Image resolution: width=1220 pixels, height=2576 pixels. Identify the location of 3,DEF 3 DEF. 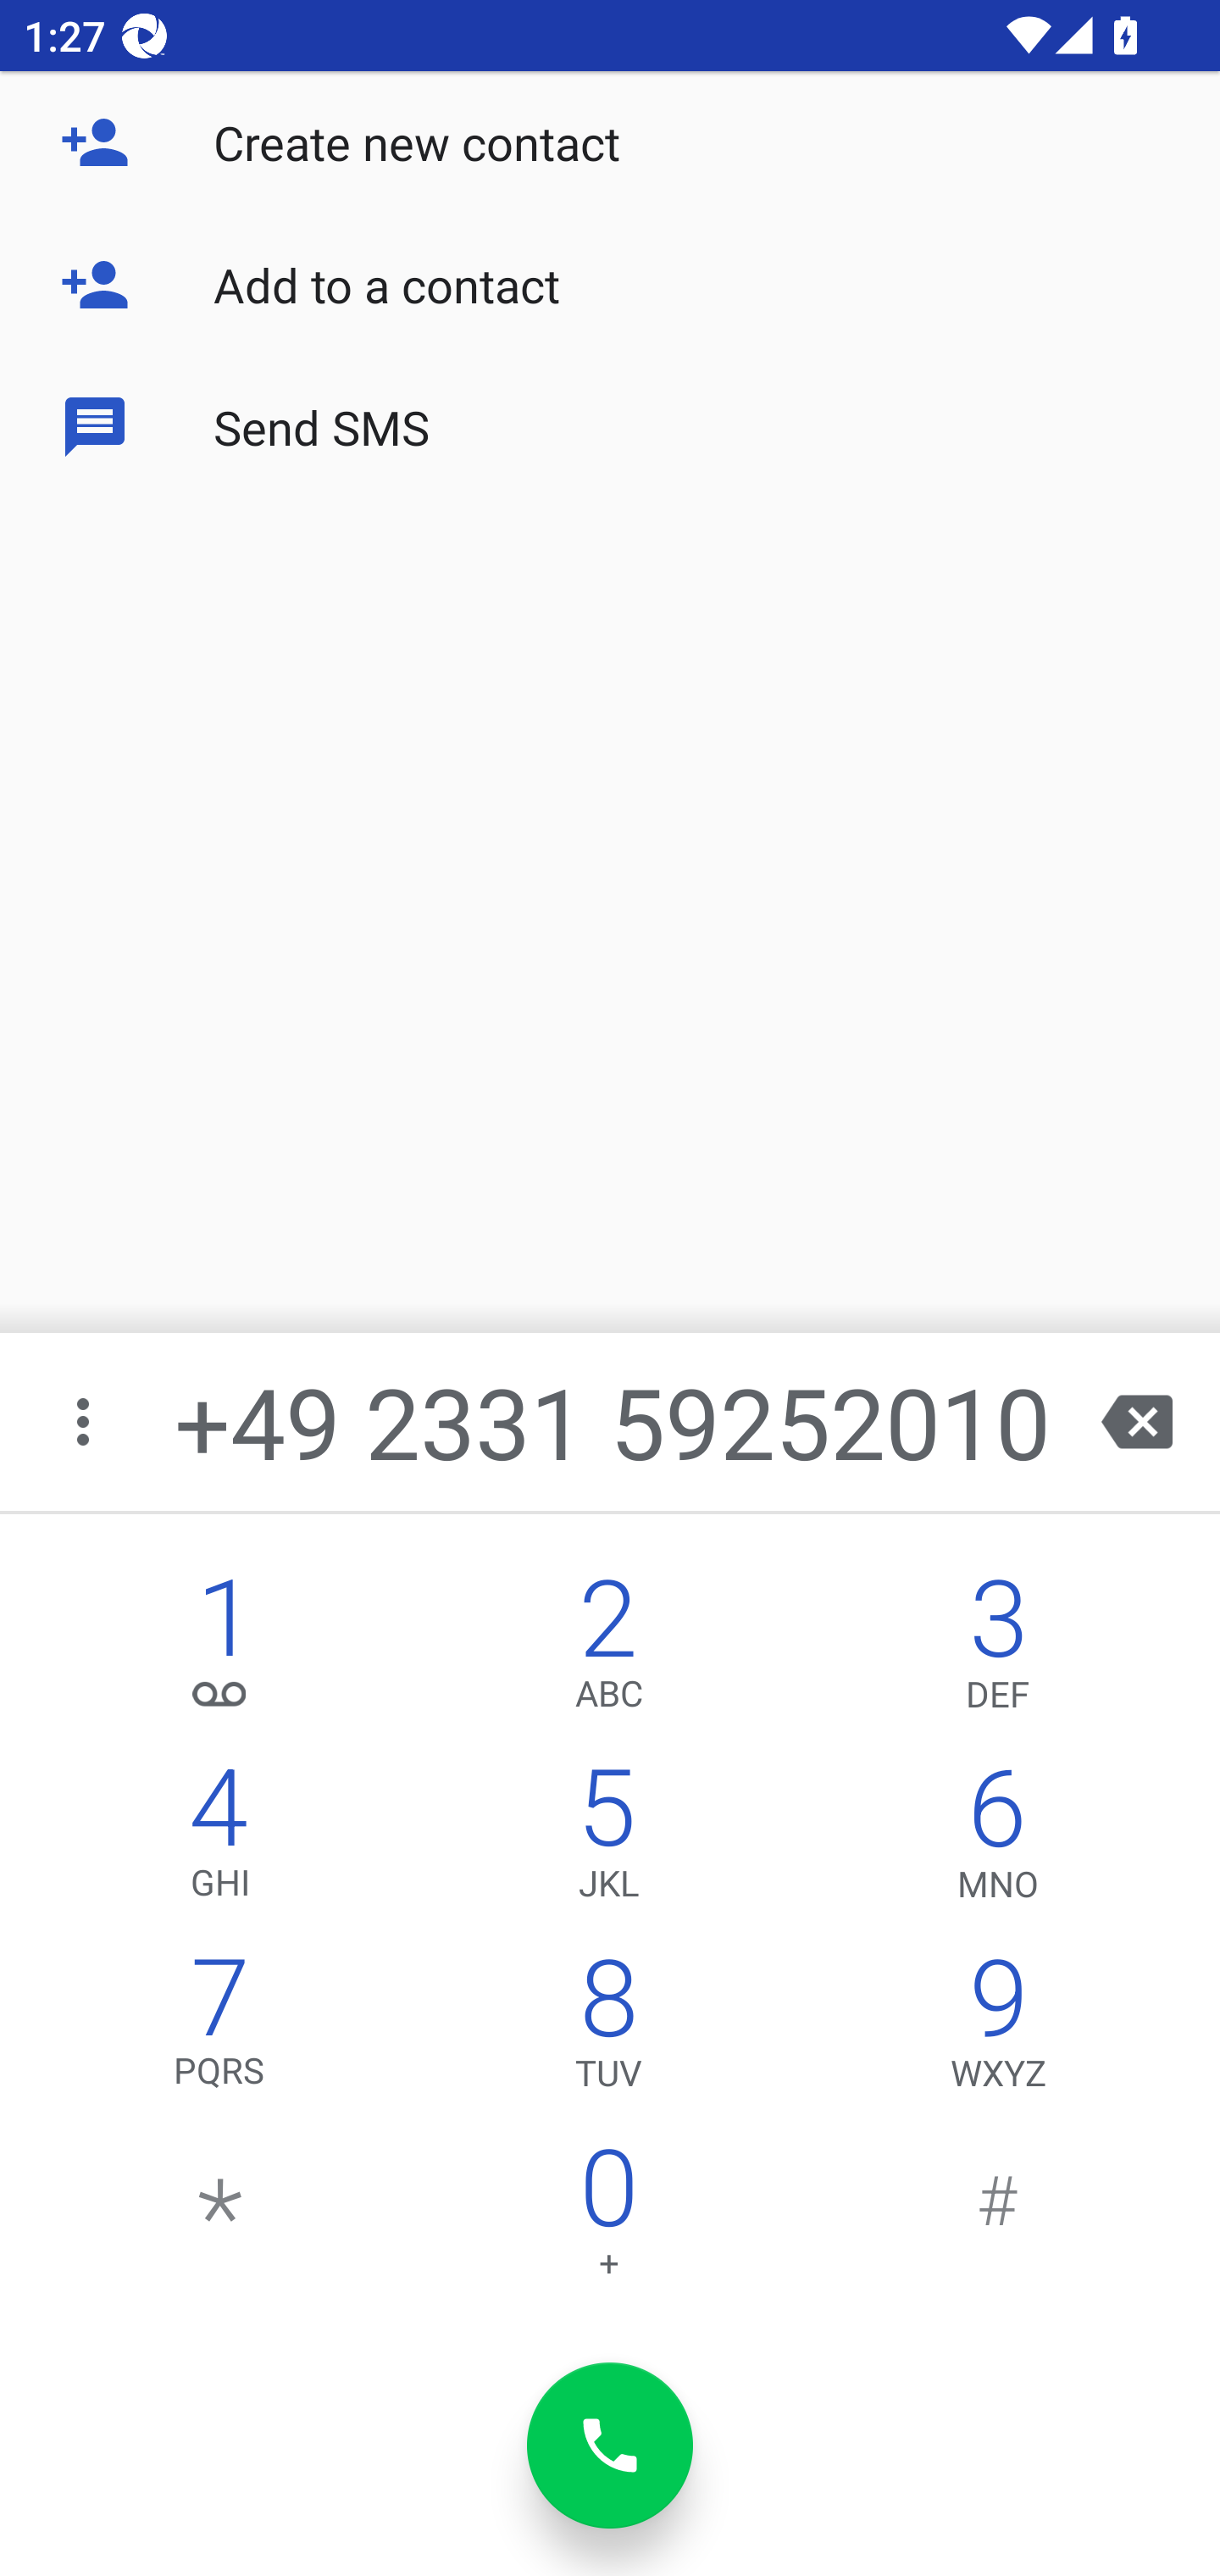
(998, 1651).